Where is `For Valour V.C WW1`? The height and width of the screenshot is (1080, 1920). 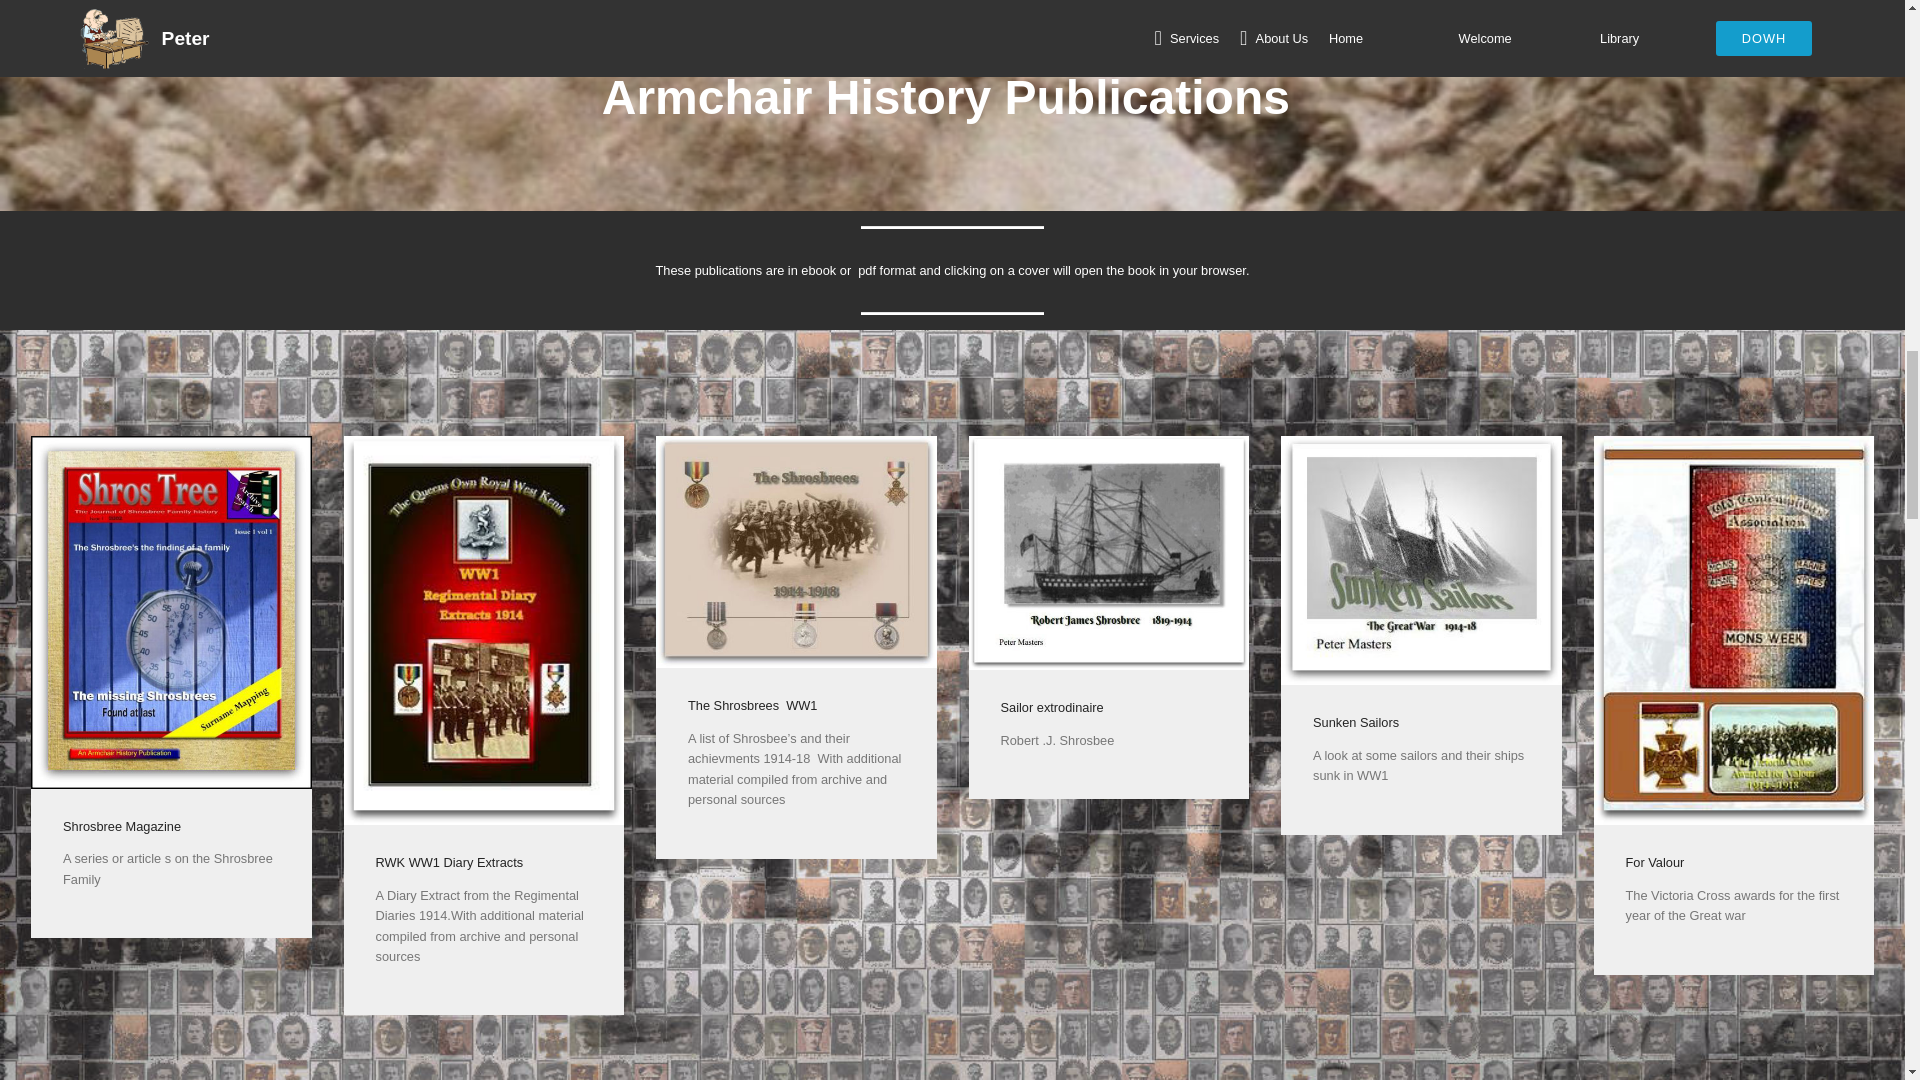
For Valour V.C WW1 is located at coordinates (1734, 630).